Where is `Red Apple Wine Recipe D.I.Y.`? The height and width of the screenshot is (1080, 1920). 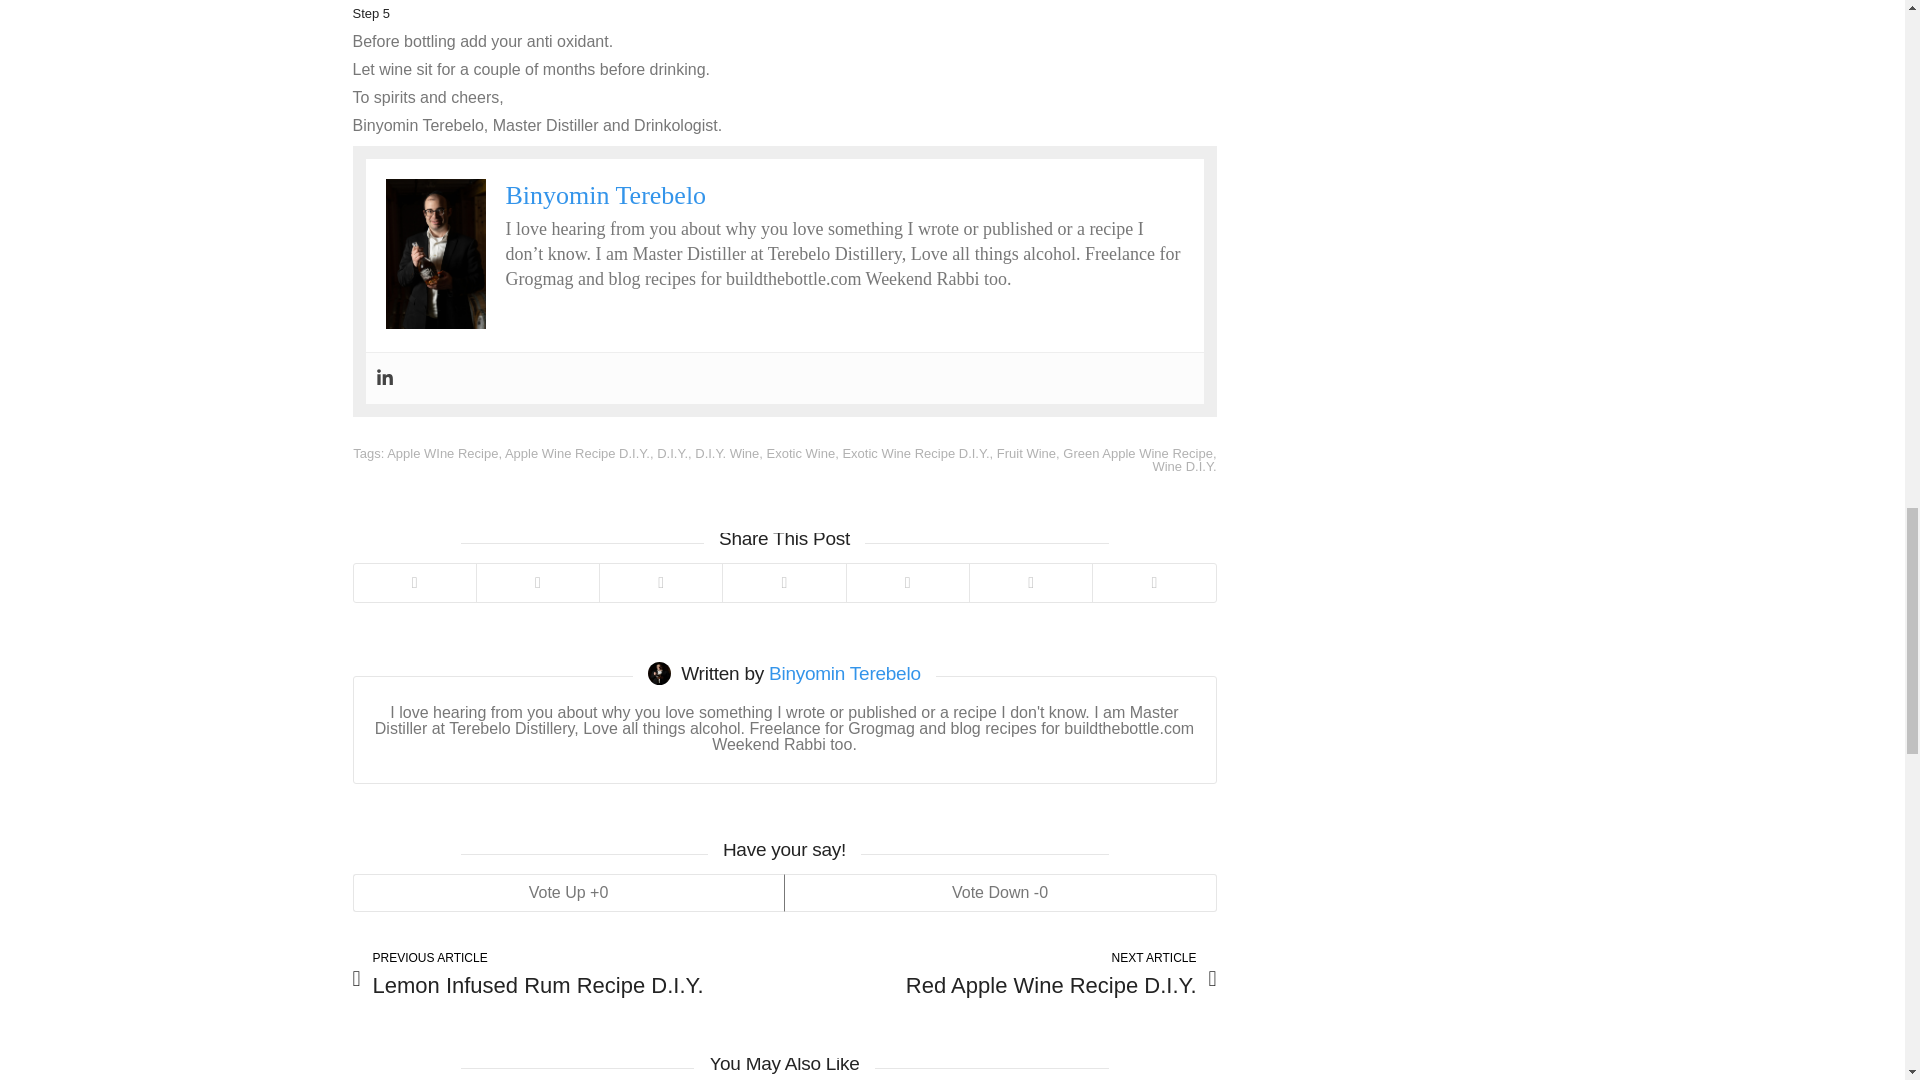 Red Apple Wine Recipe D.I.Y. is located at coordinates (1004, 974).